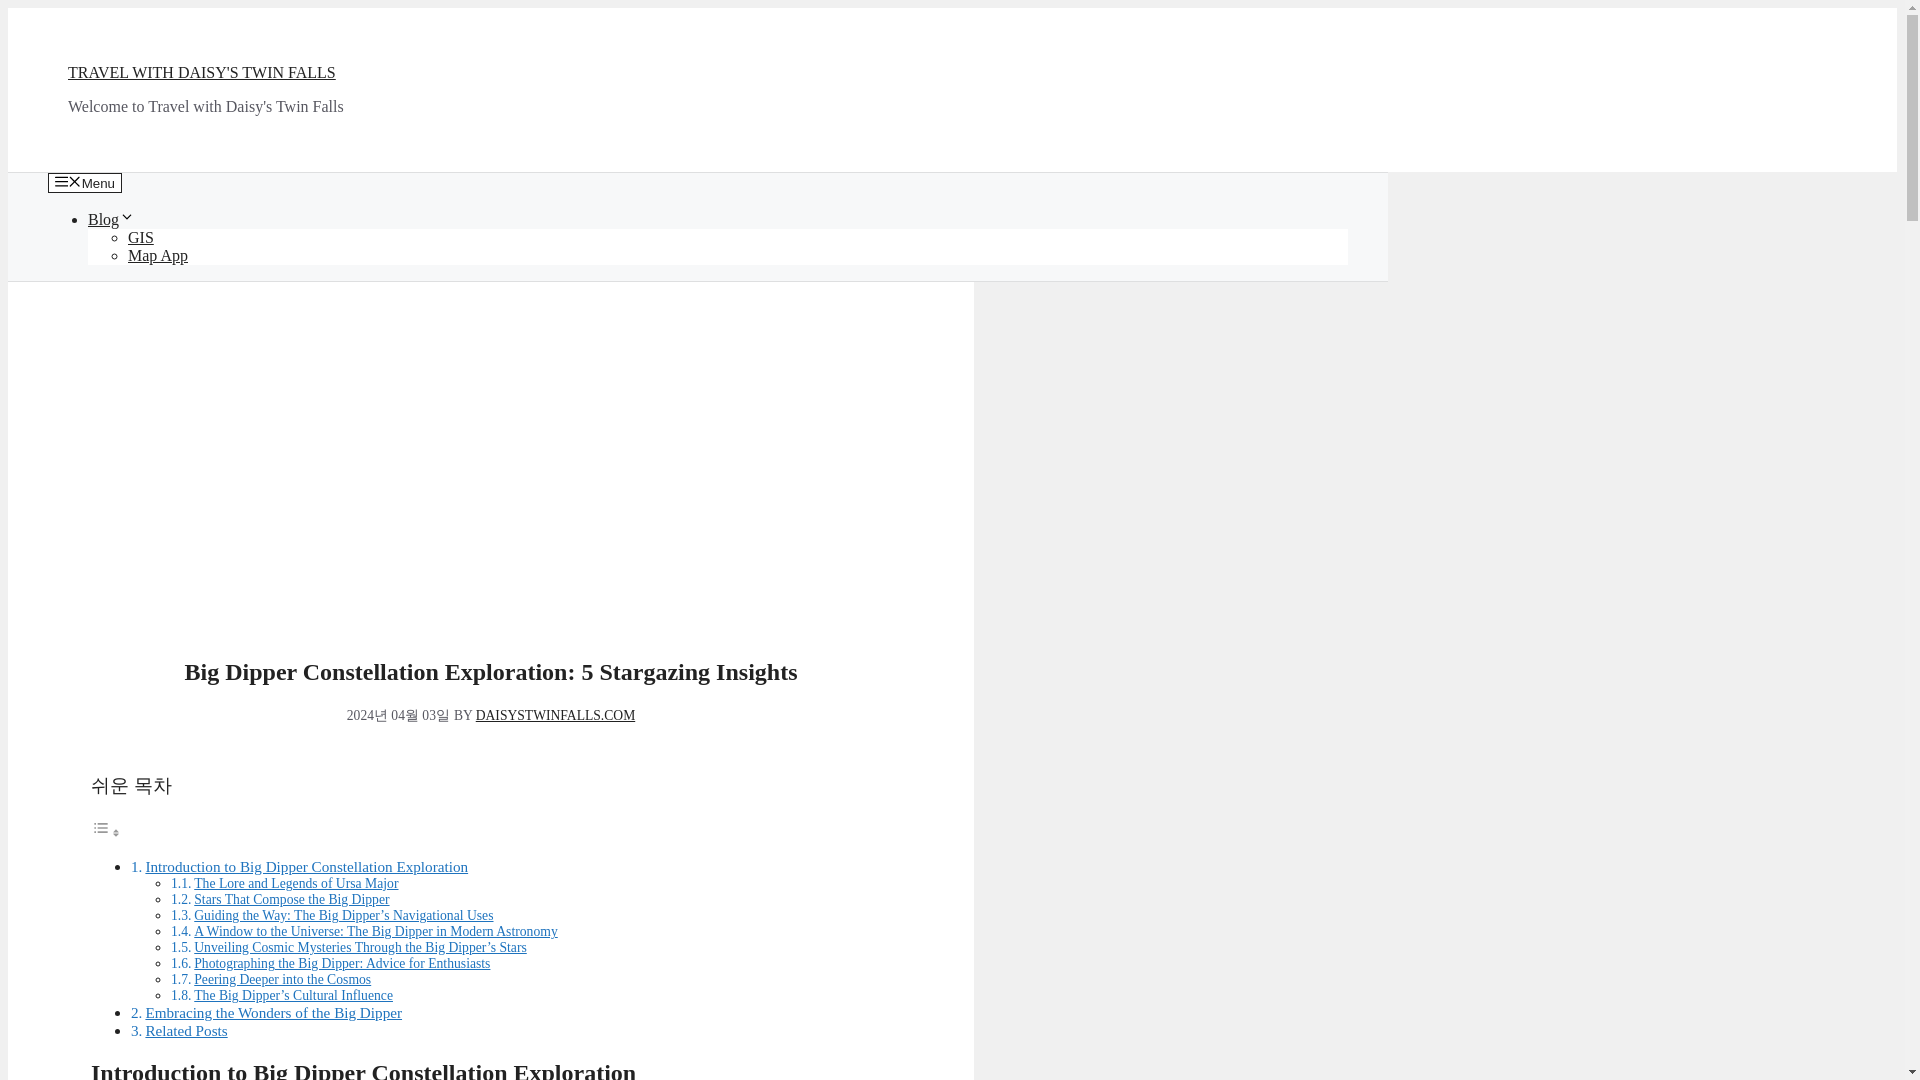 This screenshot has width=1920, height=1080. What do you see at coordinates (376, 931) in the screenshot?
I see `A Window to the Universe: The Big Dipper in Modern Astronomy` at bounding box center [376, 931].